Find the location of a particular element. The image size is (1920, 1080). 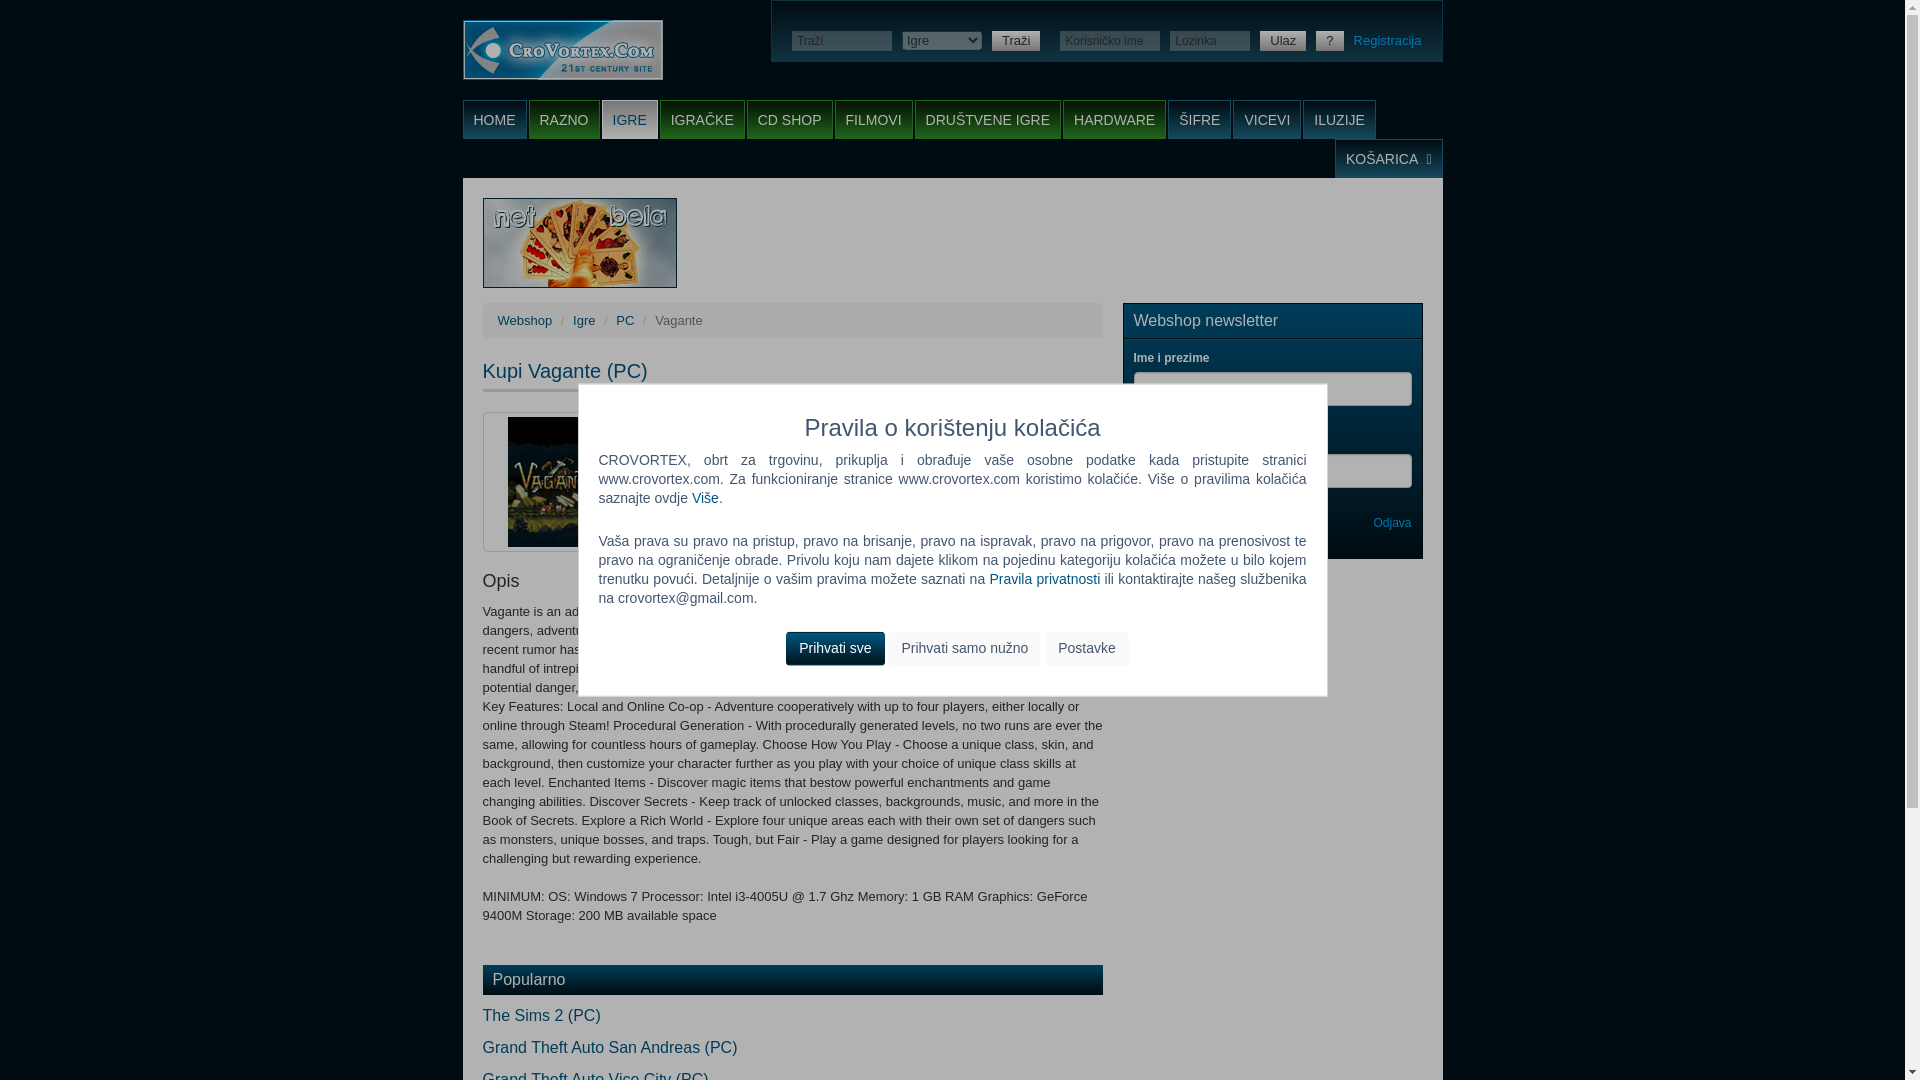

HOME is located at coordinates (494, 120).